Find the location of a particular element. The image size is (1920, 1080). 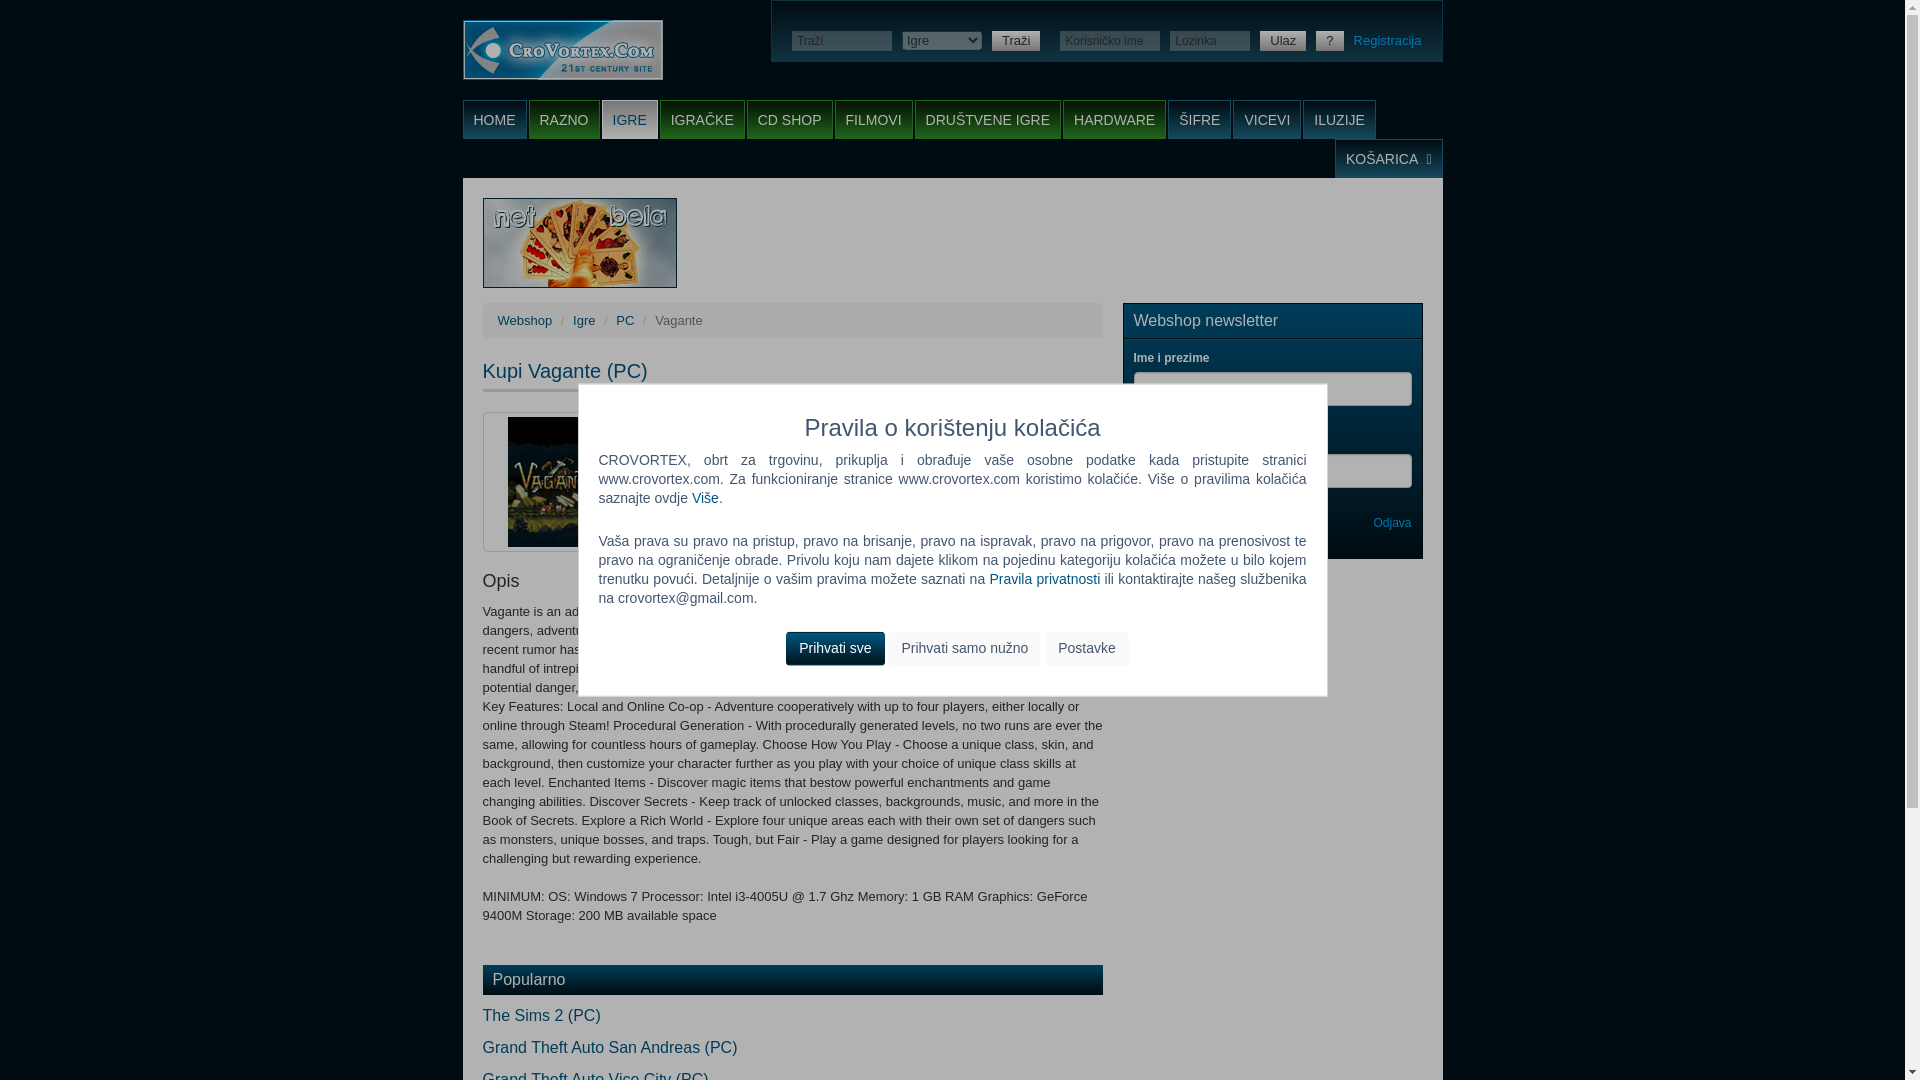

HOME is located at coordinates (494, 120).